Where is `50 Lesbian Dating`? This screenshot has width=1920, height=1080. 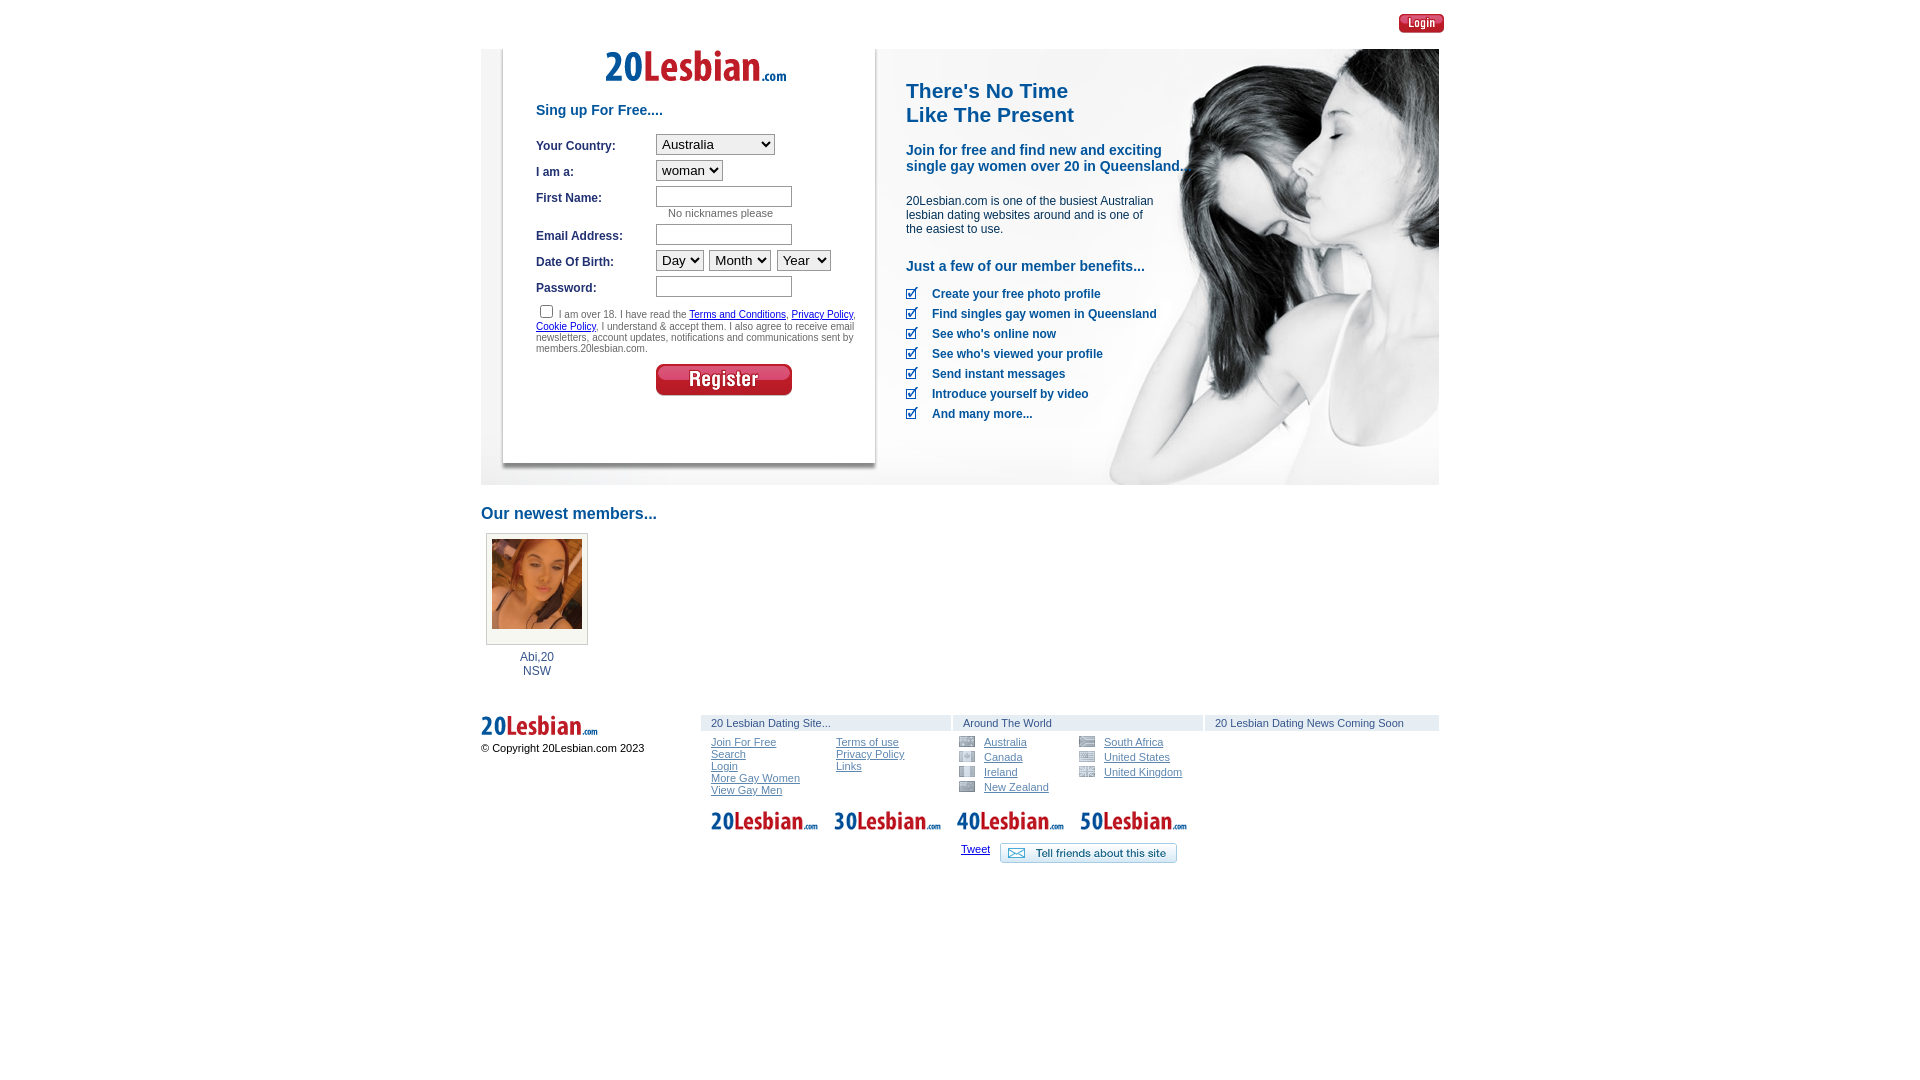 50 Lesbian Dating is located at coordinates (1134, 832).